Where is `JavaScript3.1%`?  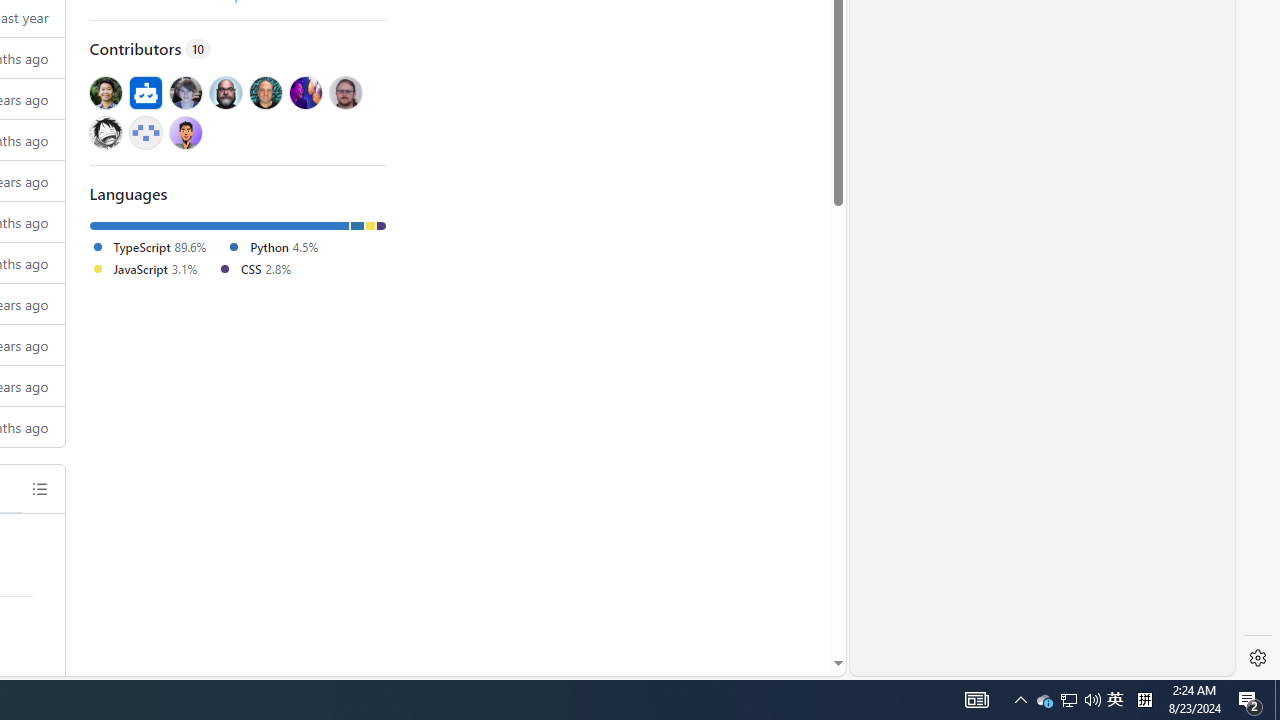 JavaScript3.1% is located at coordinates (153, 270).